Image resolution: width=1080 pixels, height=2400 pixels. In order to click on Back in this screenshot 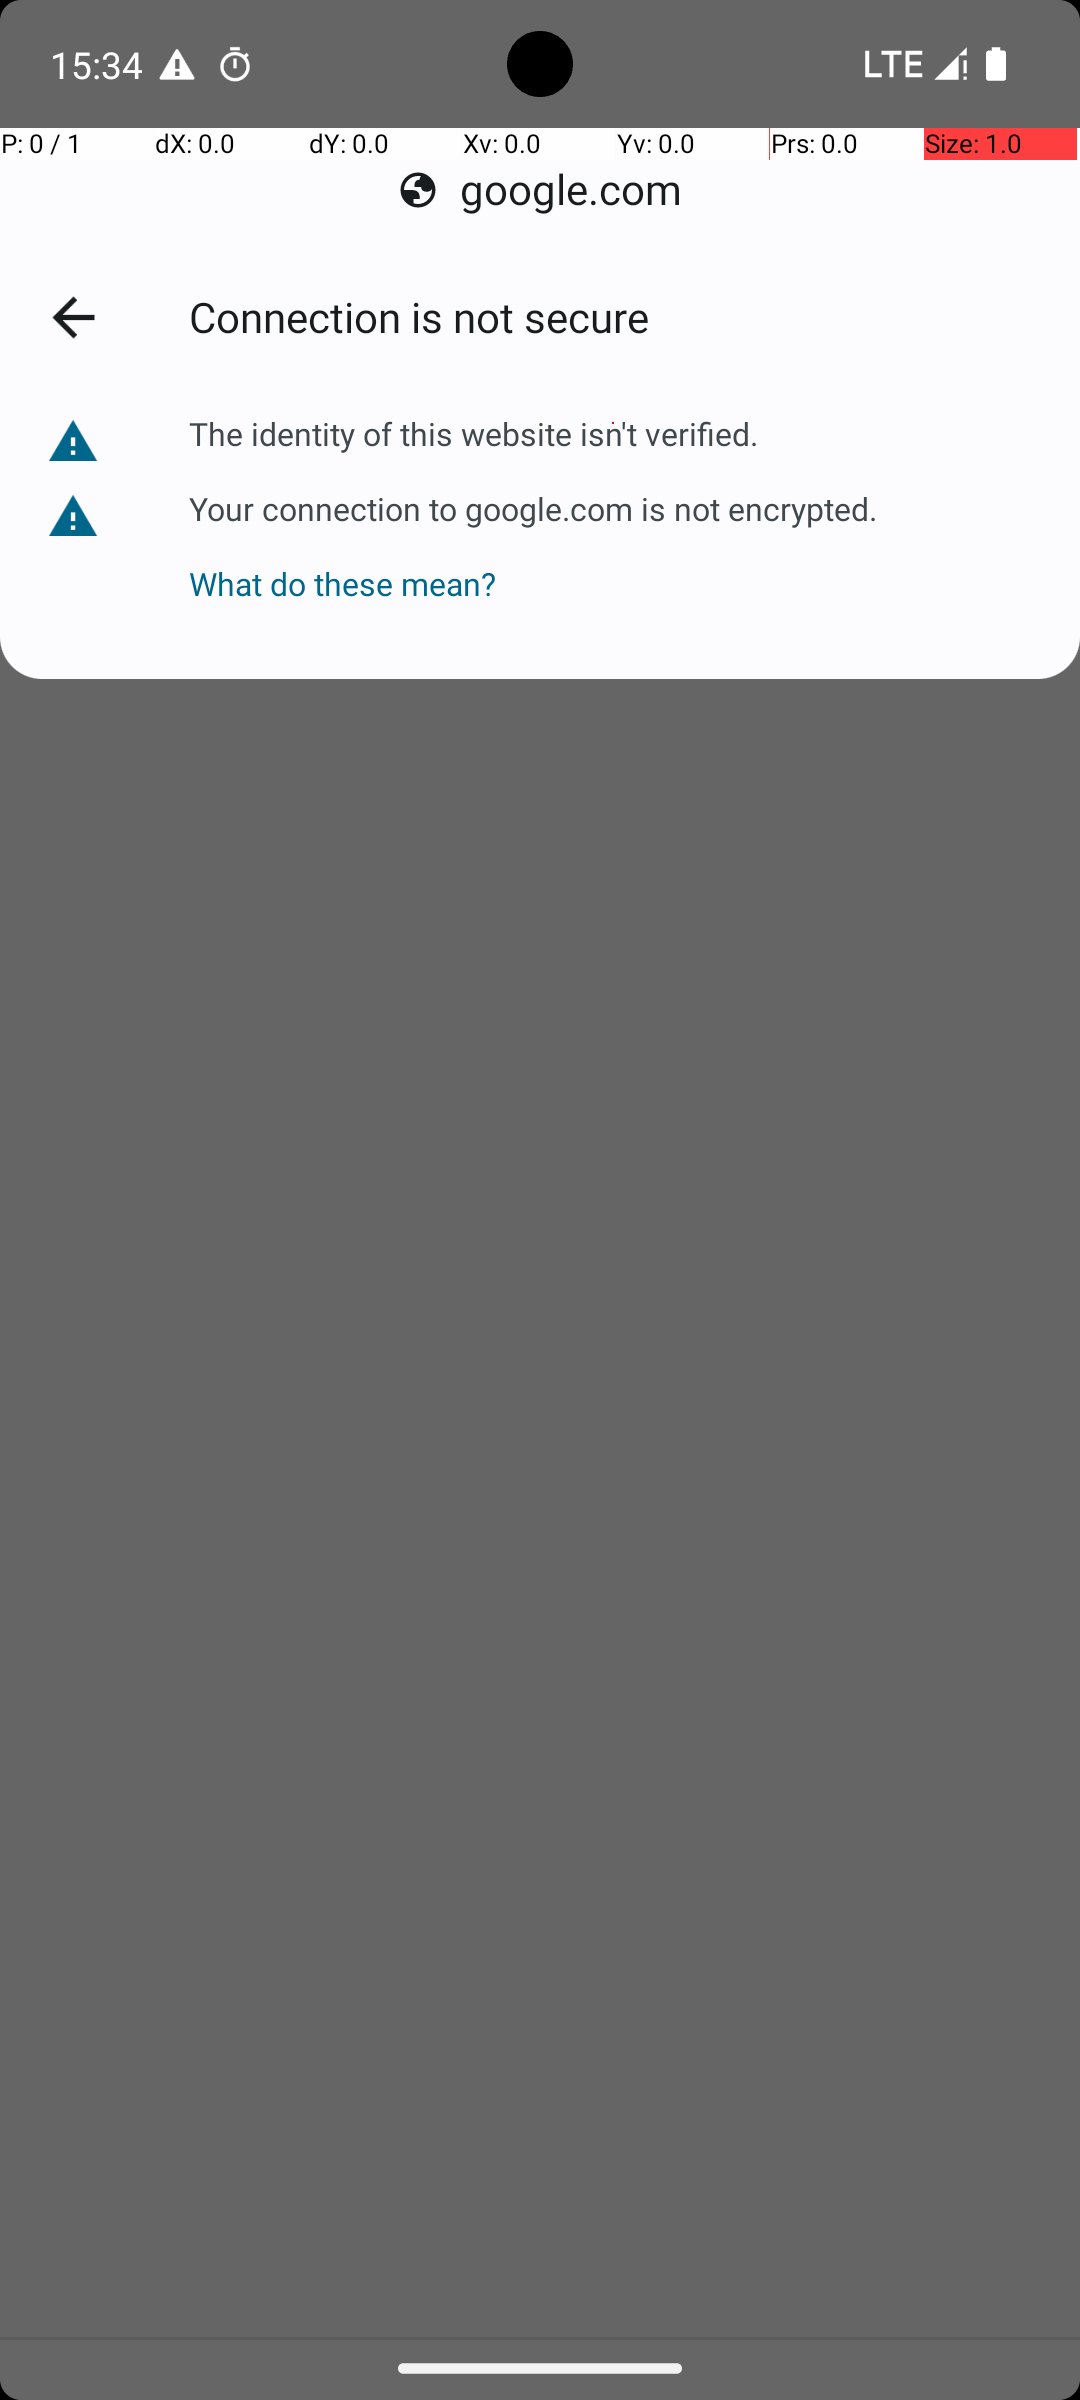, I will do `click(86, 321)`.